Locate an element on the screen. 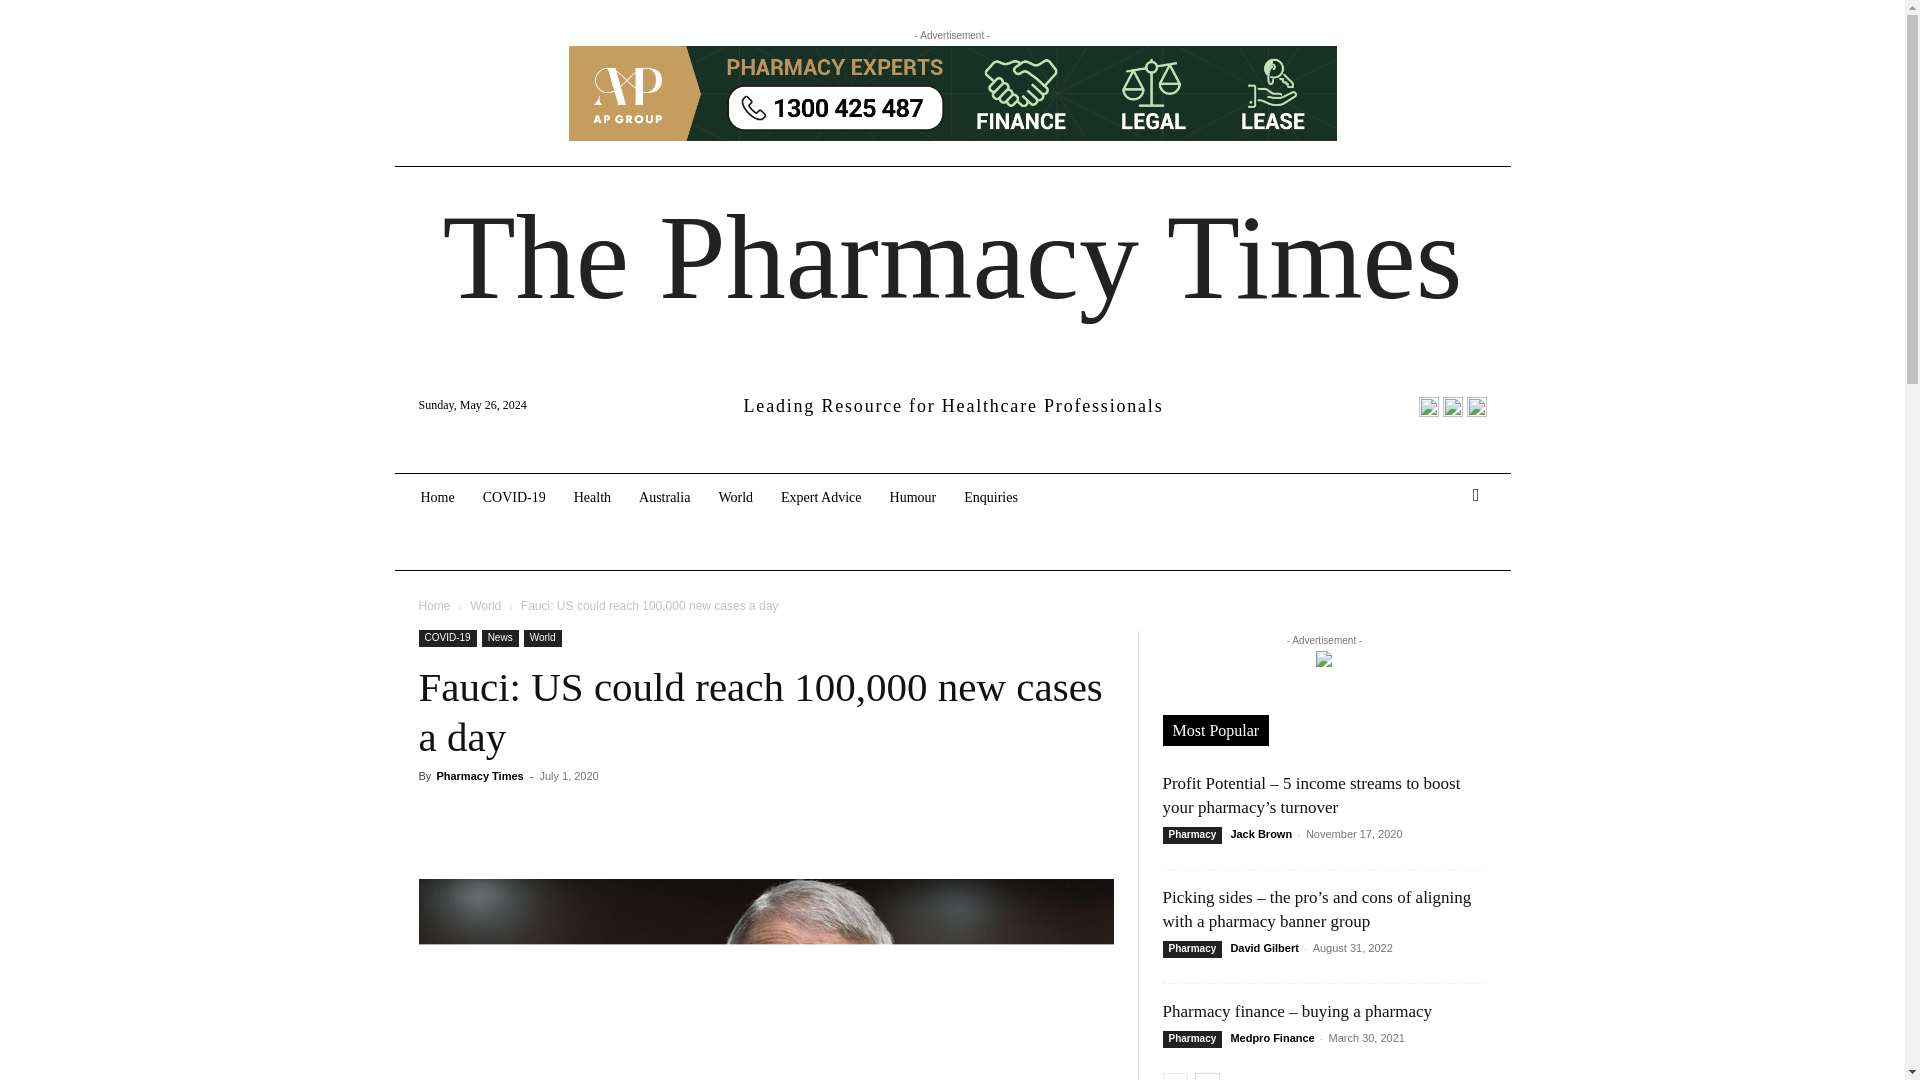 Image resolution: width=1920 pixels, height=1080 pixels. Home is located at coordinates (436, 498).